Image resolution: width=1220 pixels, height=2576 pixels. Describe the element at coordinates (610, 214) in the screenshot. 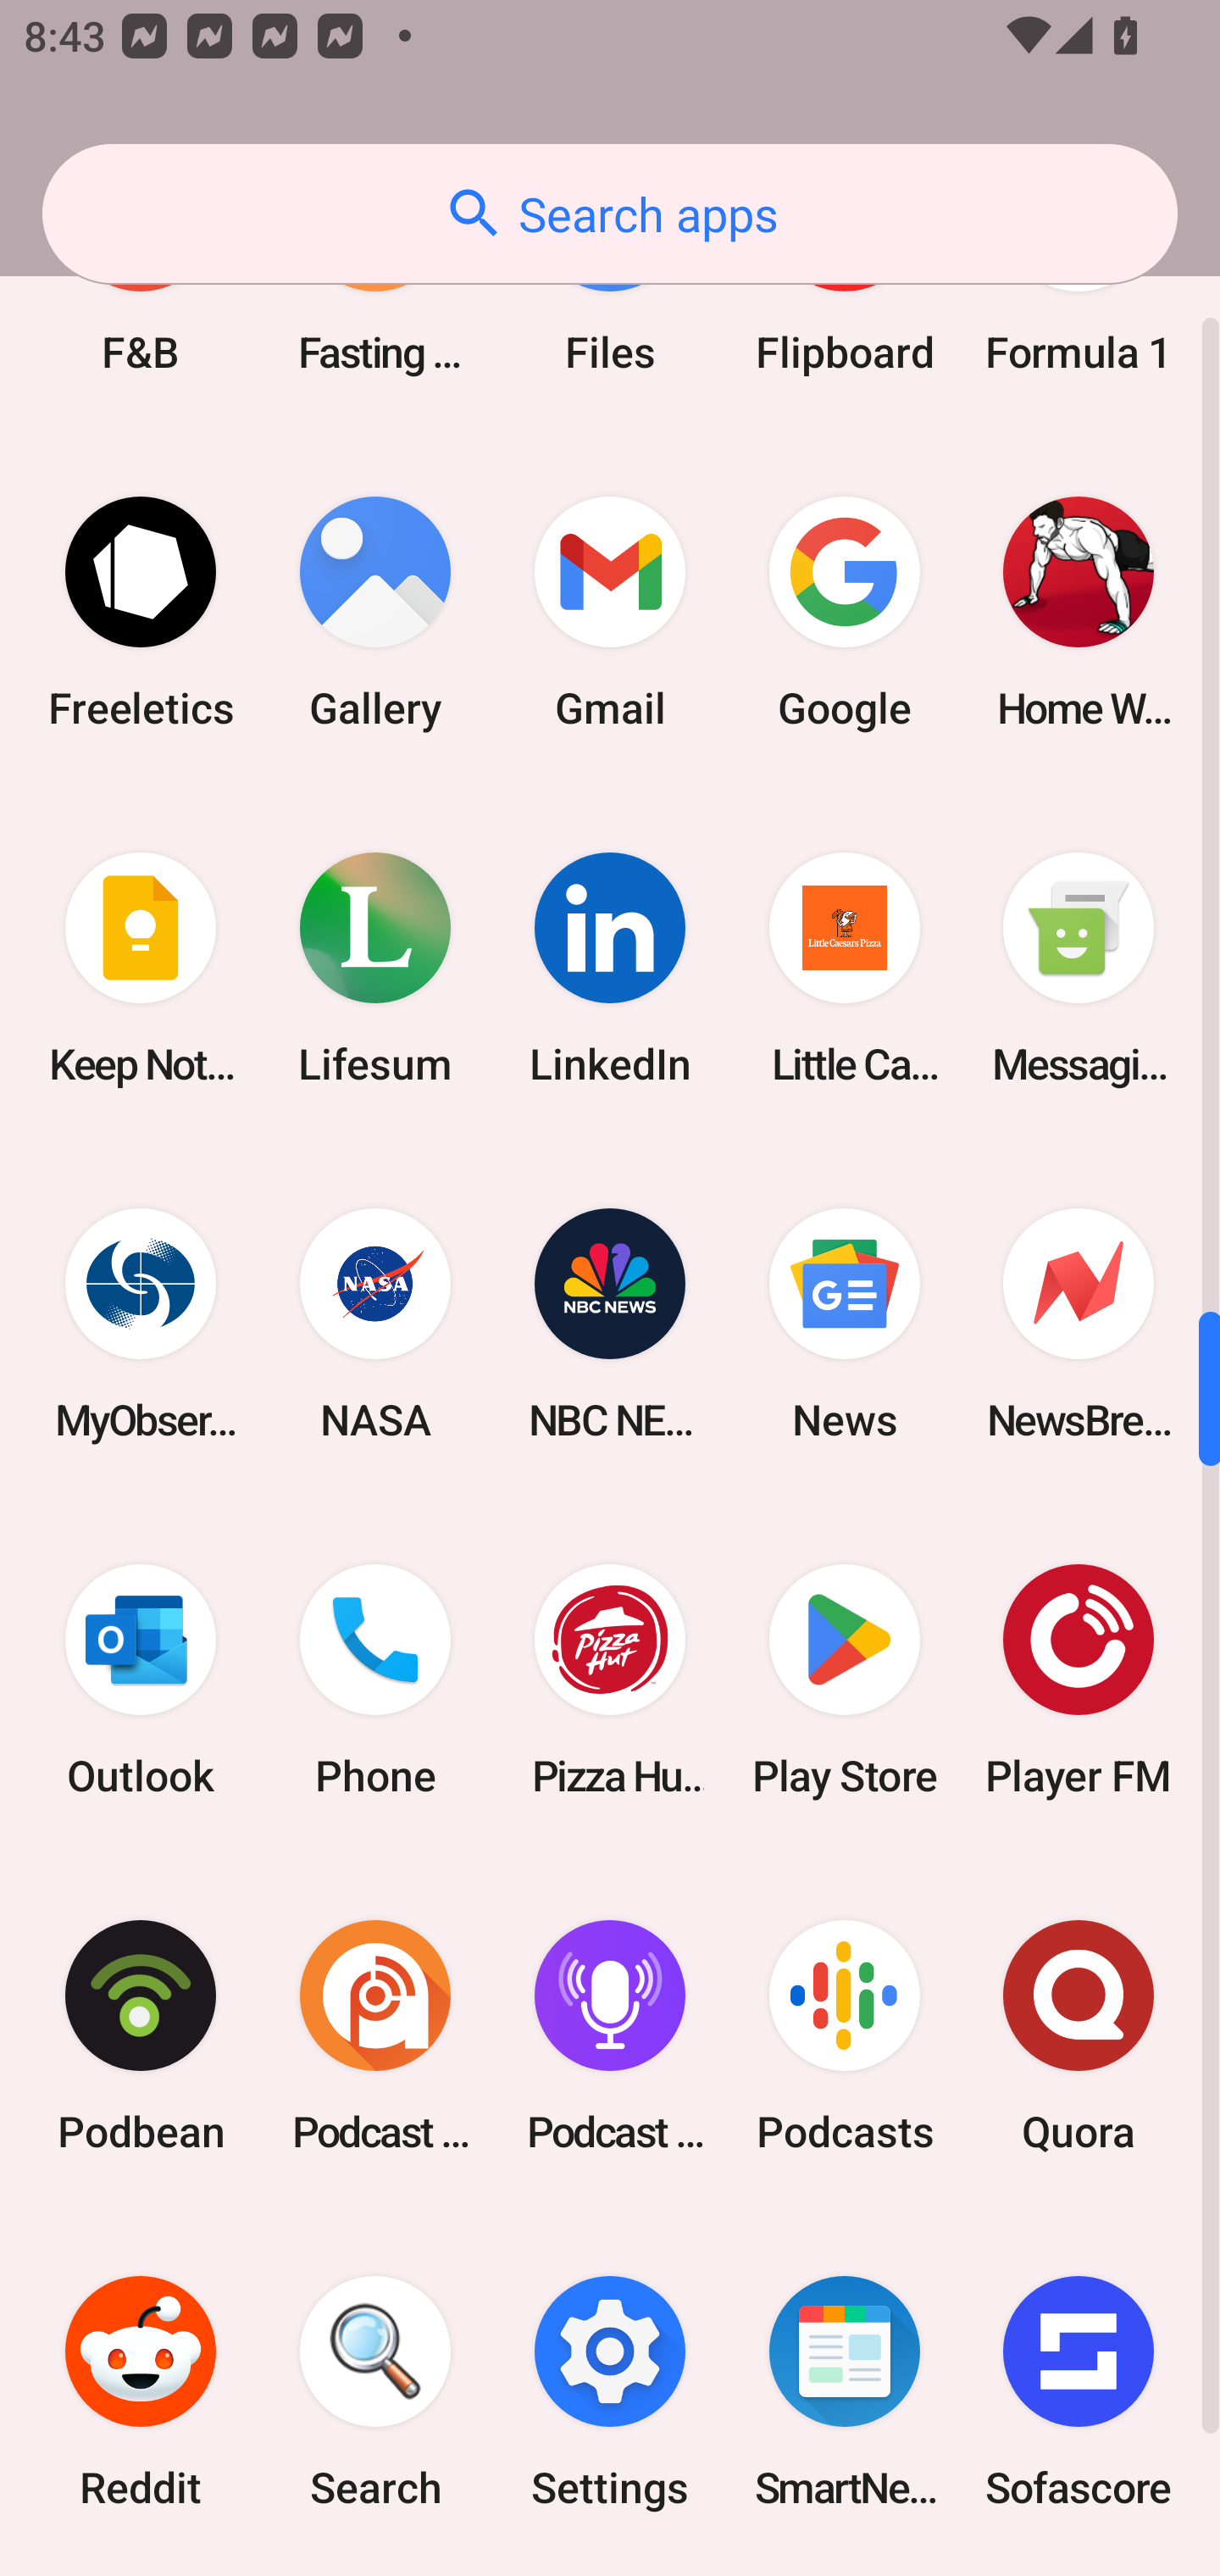

I see `  Search apps` at that location.